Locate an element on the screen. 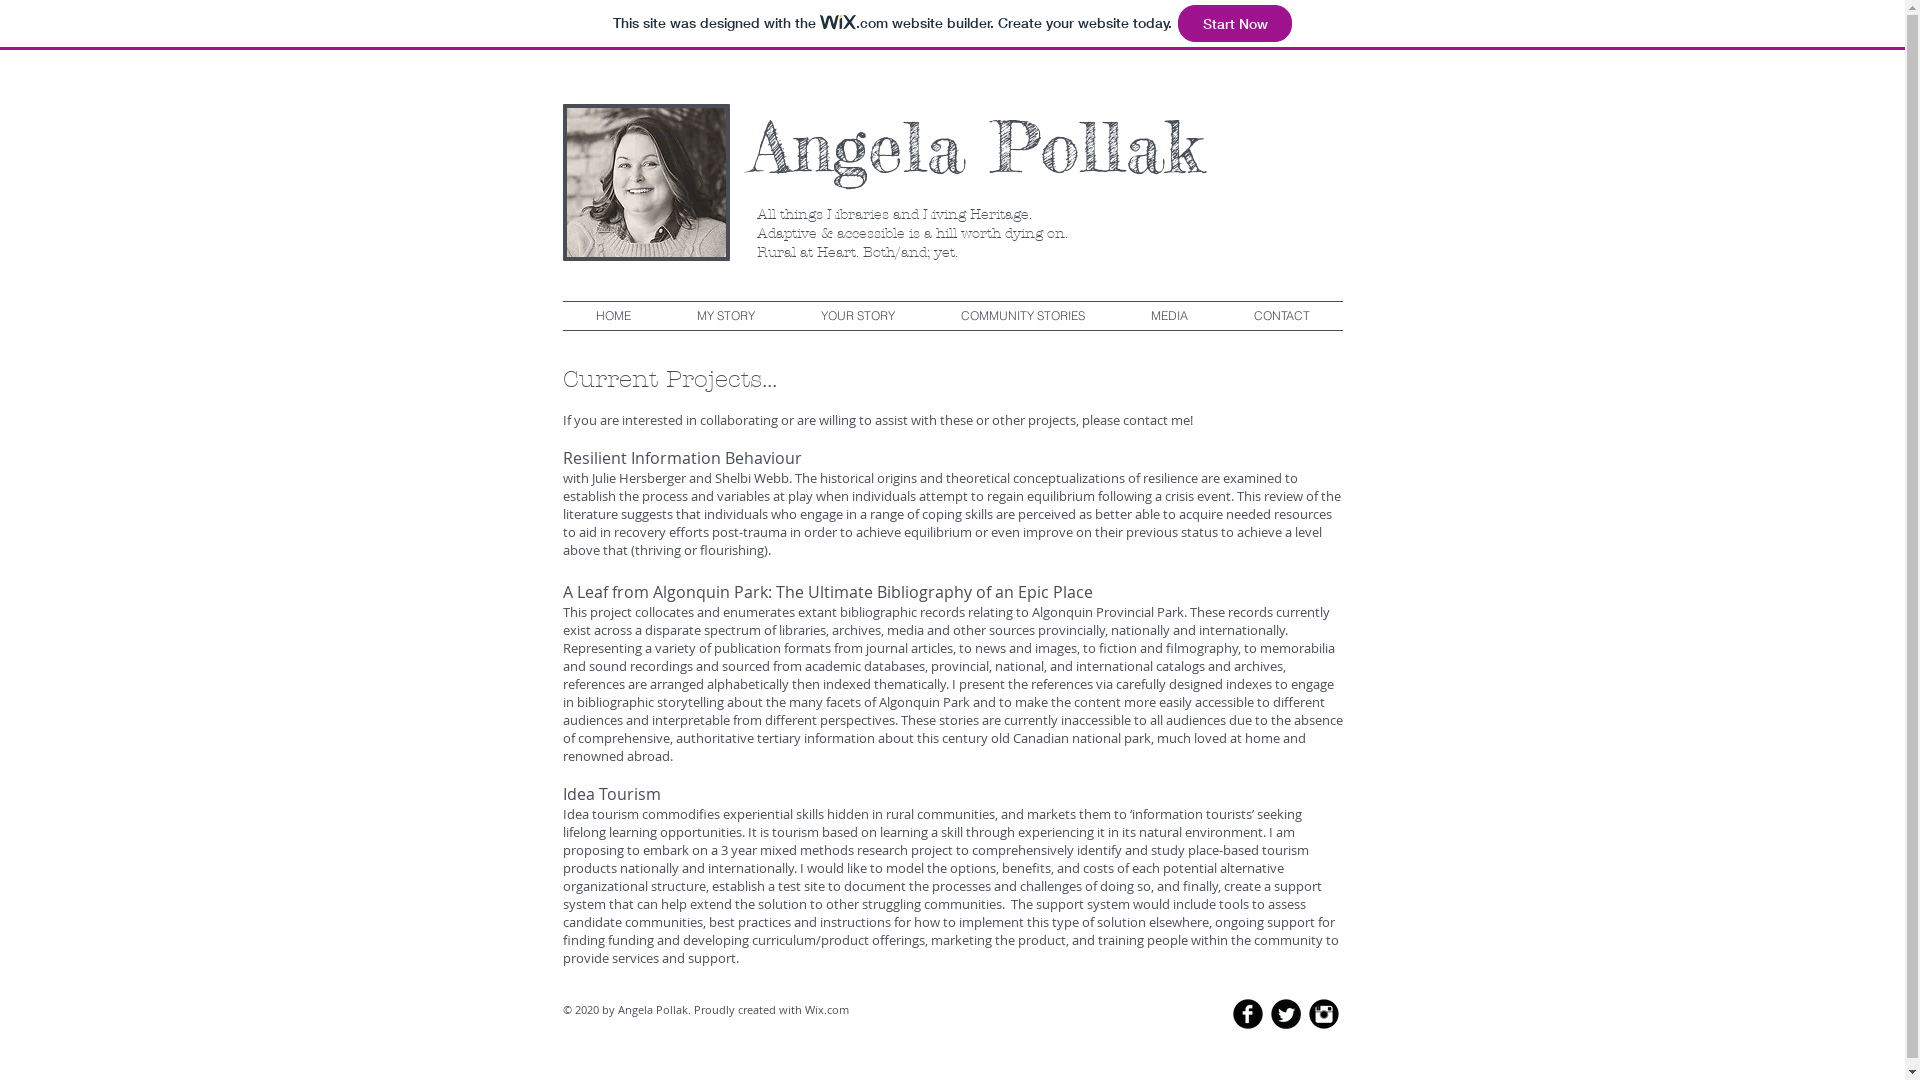  BioPic_cropped_fixed hair_with frame.jpg is located at coordinates (646, 182).